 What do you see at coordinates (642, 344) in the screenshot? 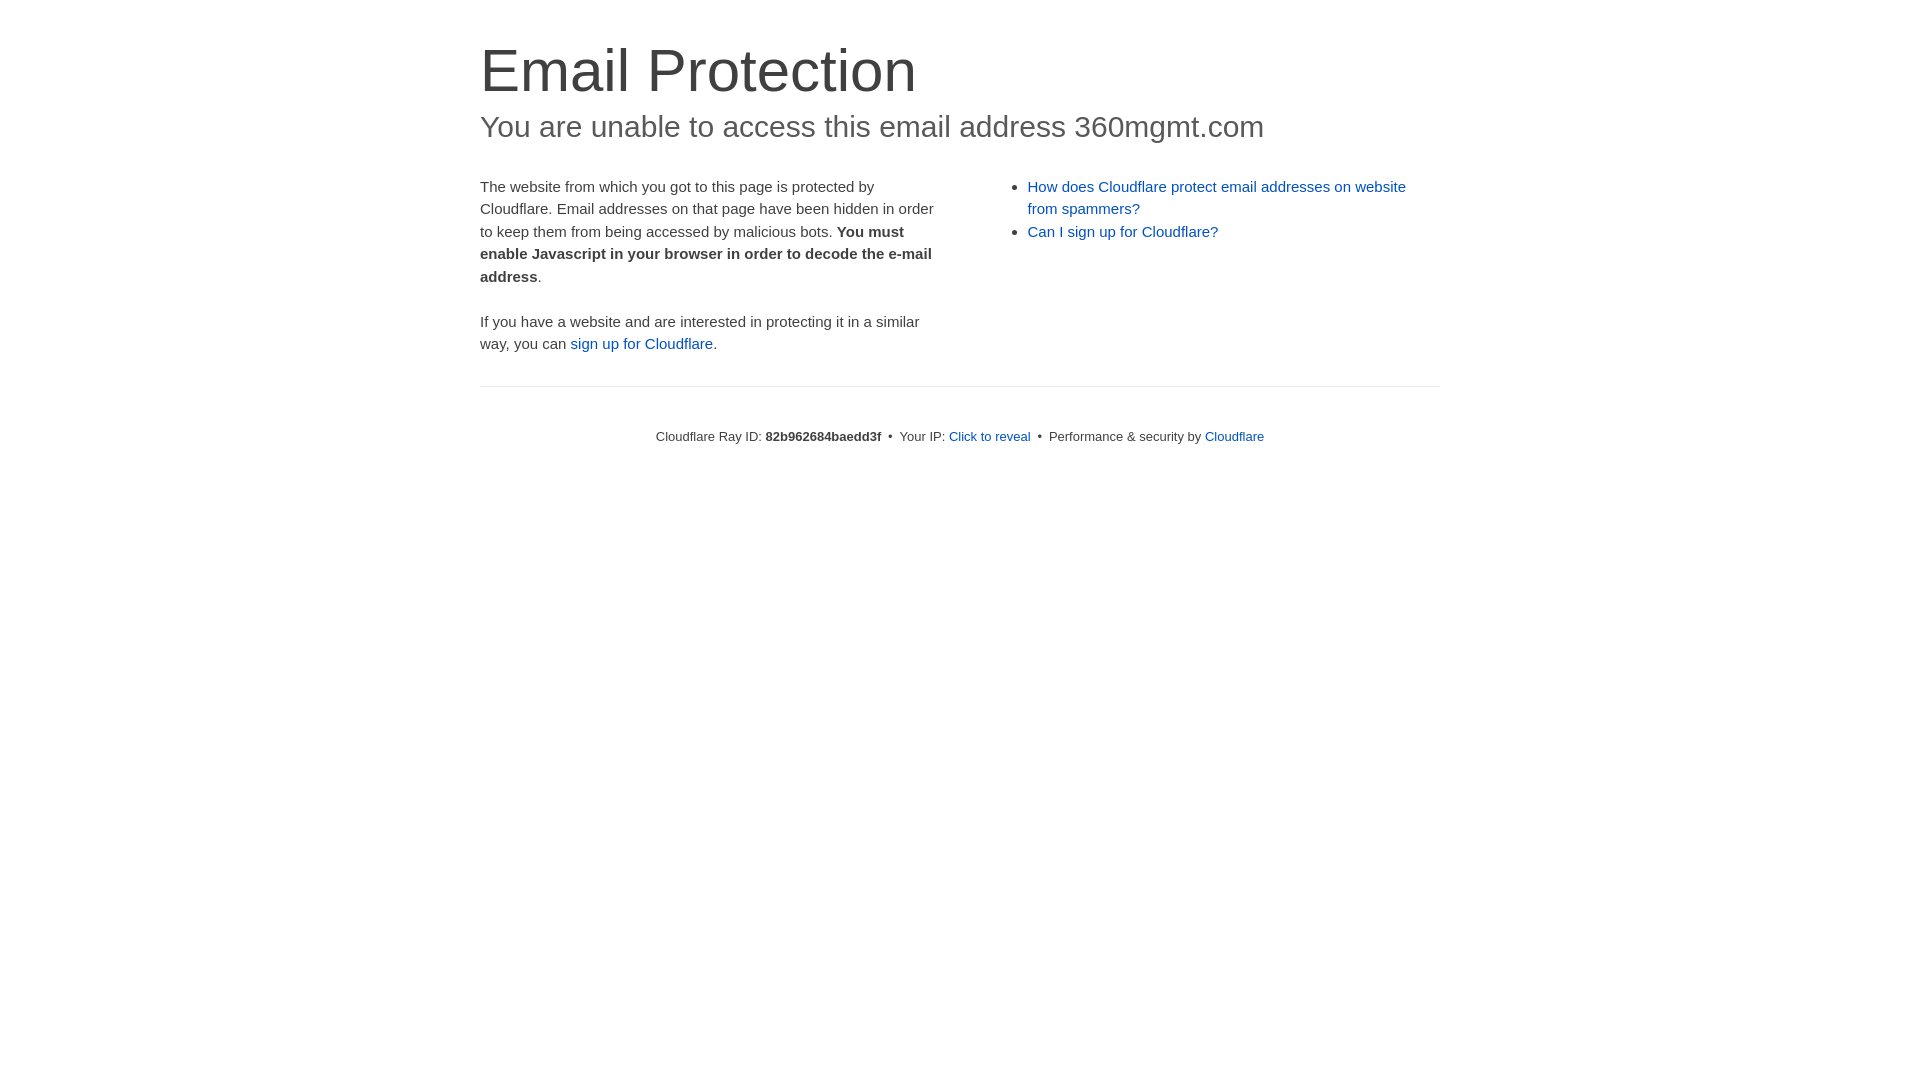
I see `sign up for Cloudflare` at bounding box center [642, 344].